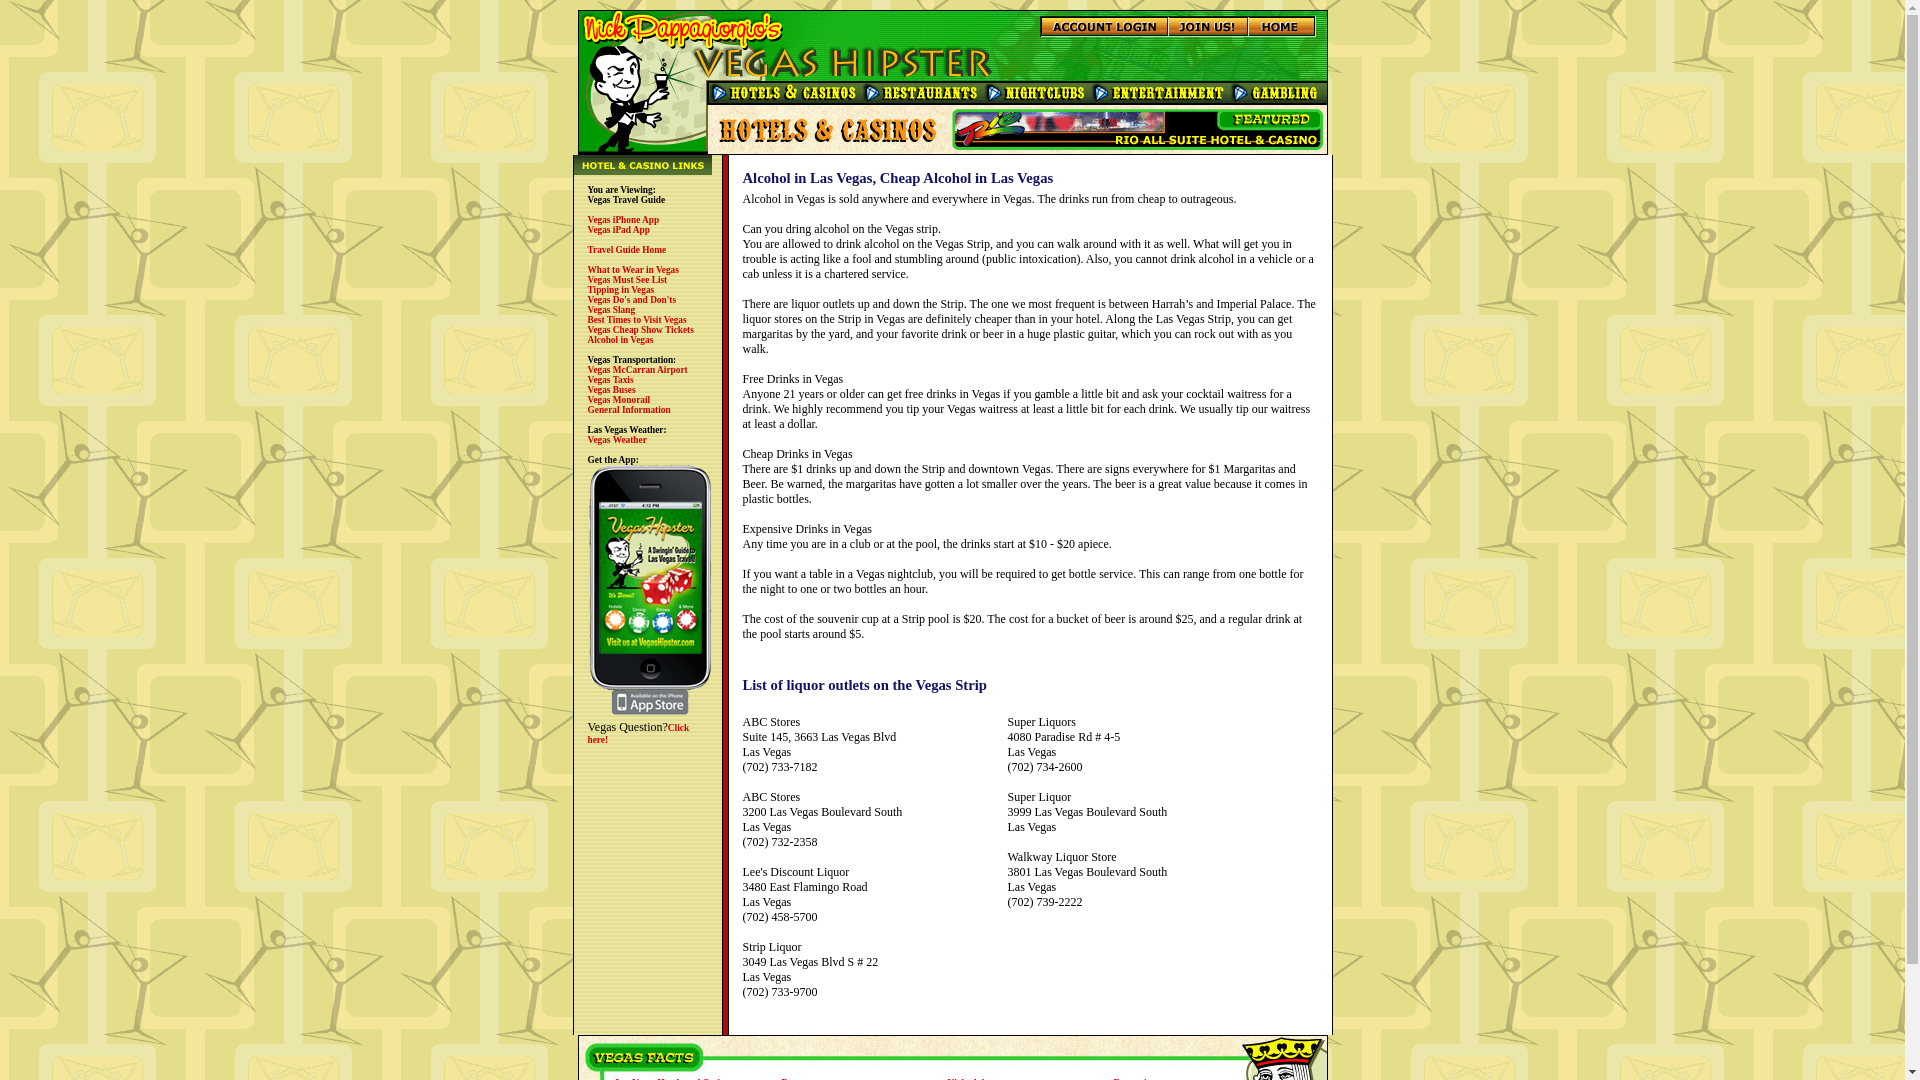 Image resolution: width=1920 pixels, height=1080 pixels. What do you see at coordinates (610, 379) in the screenshot?
I see `Vegas Taxis` at bounding box center [610, 379].